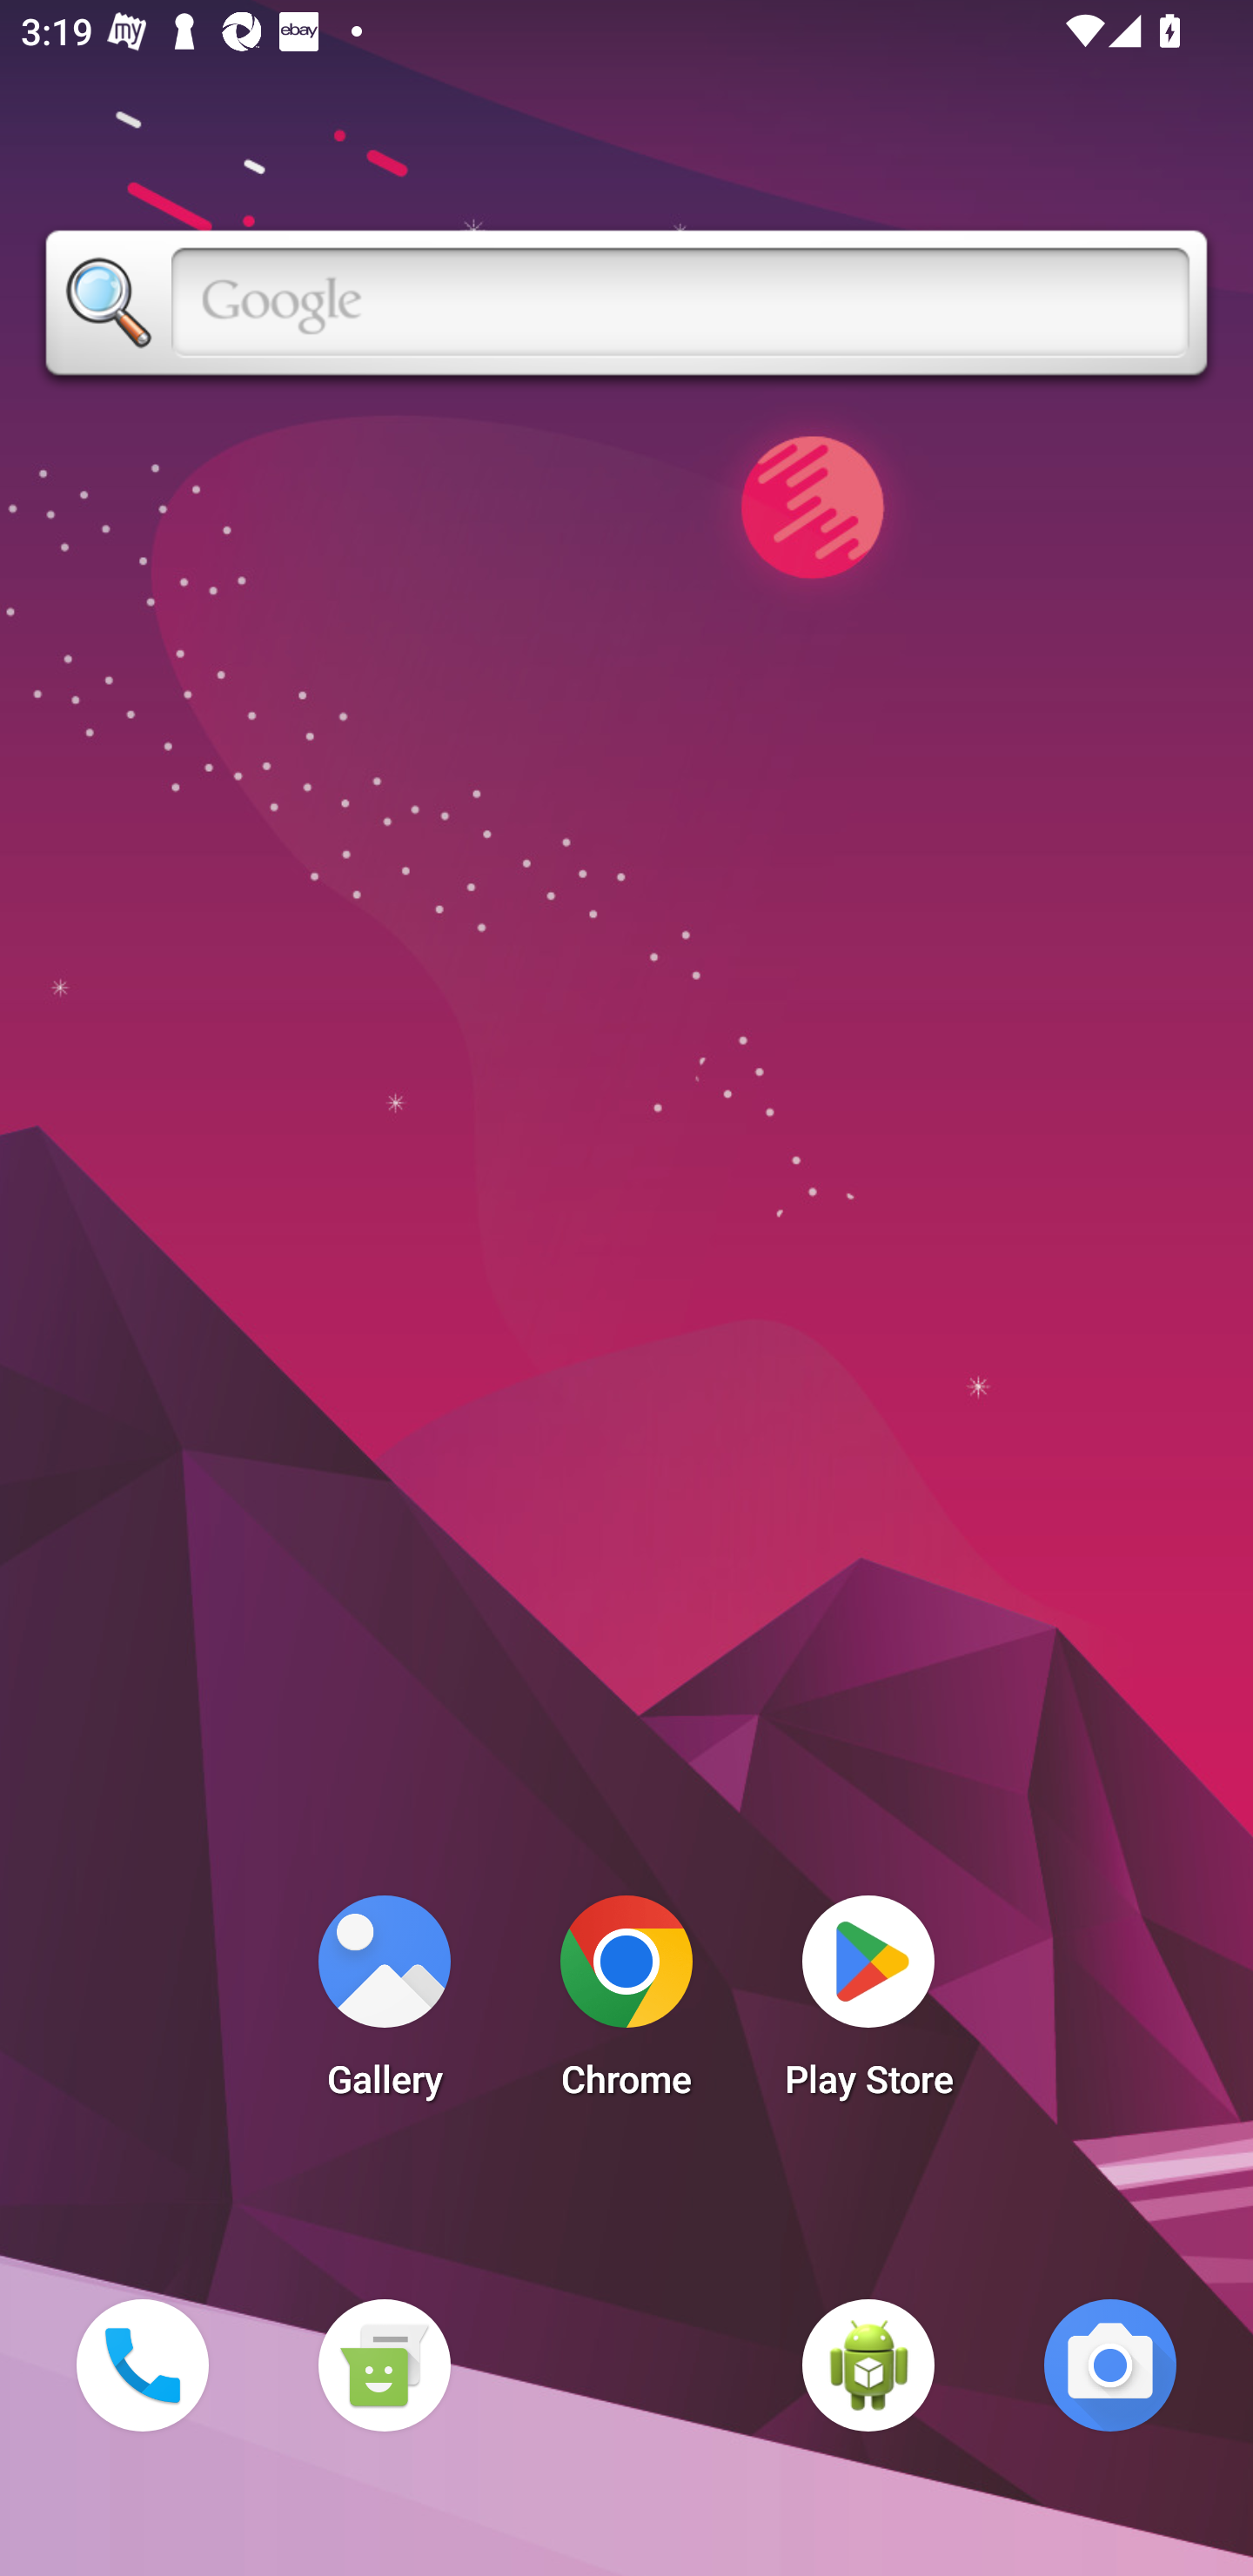 The height and width of the screenshot is (2576, 1253). What do you see at coordinates (142, 2365) in the screenshot?
I see `Phone` at bounding box center [142, 2365].